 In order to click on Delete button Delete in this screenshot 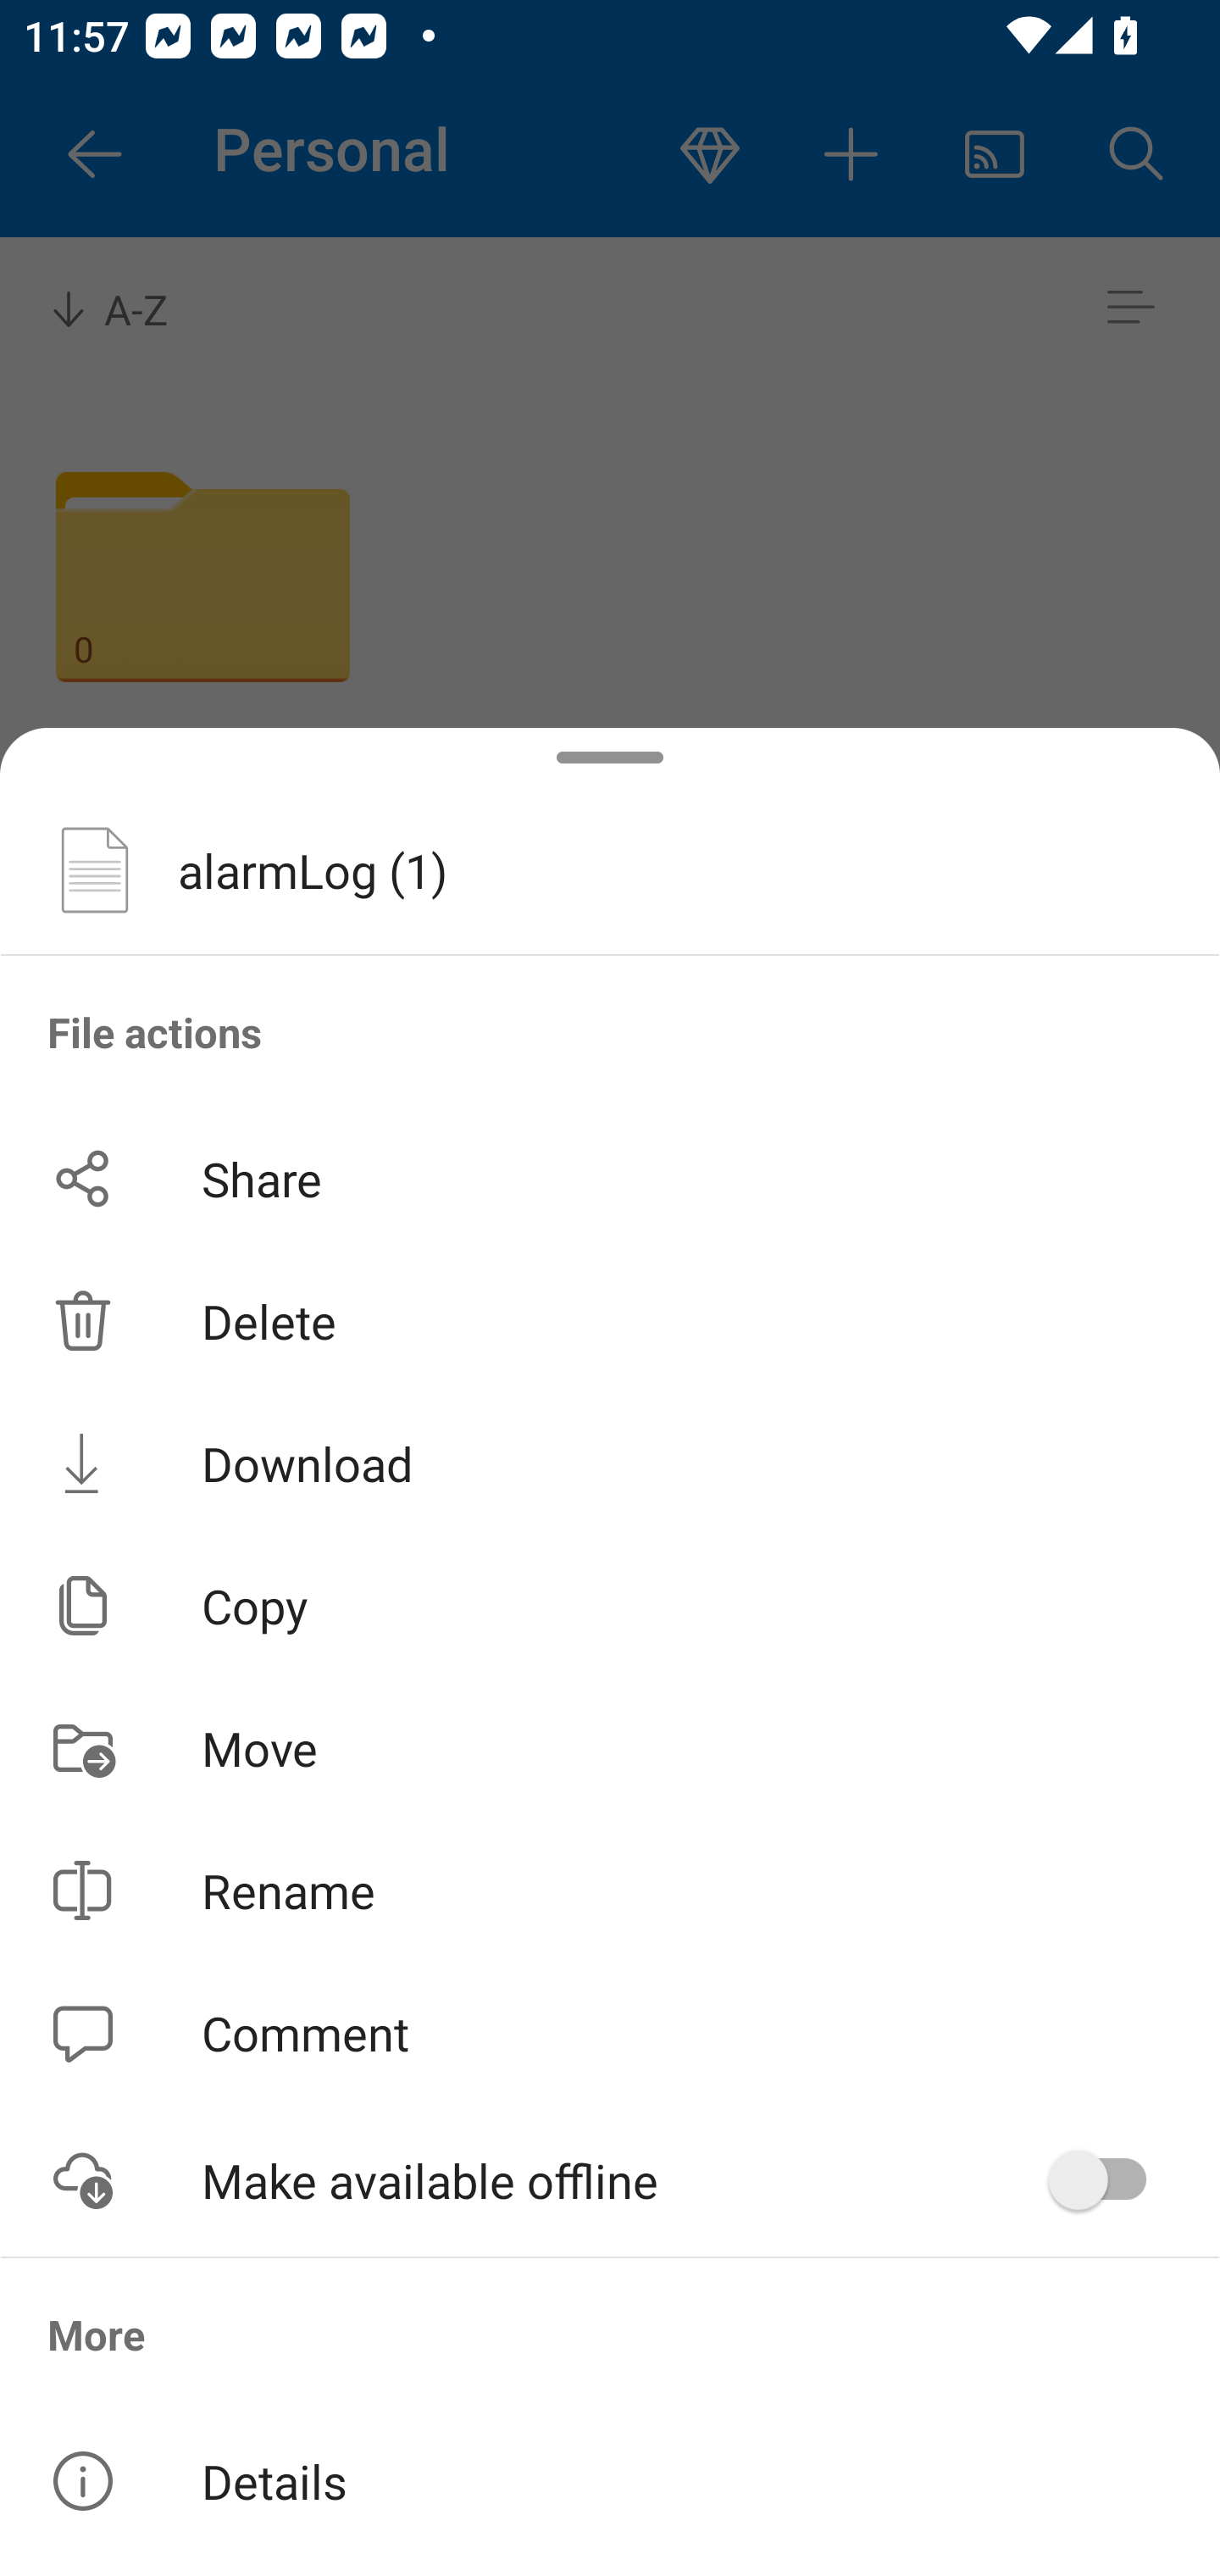, I will do `click(610, 1320)`.